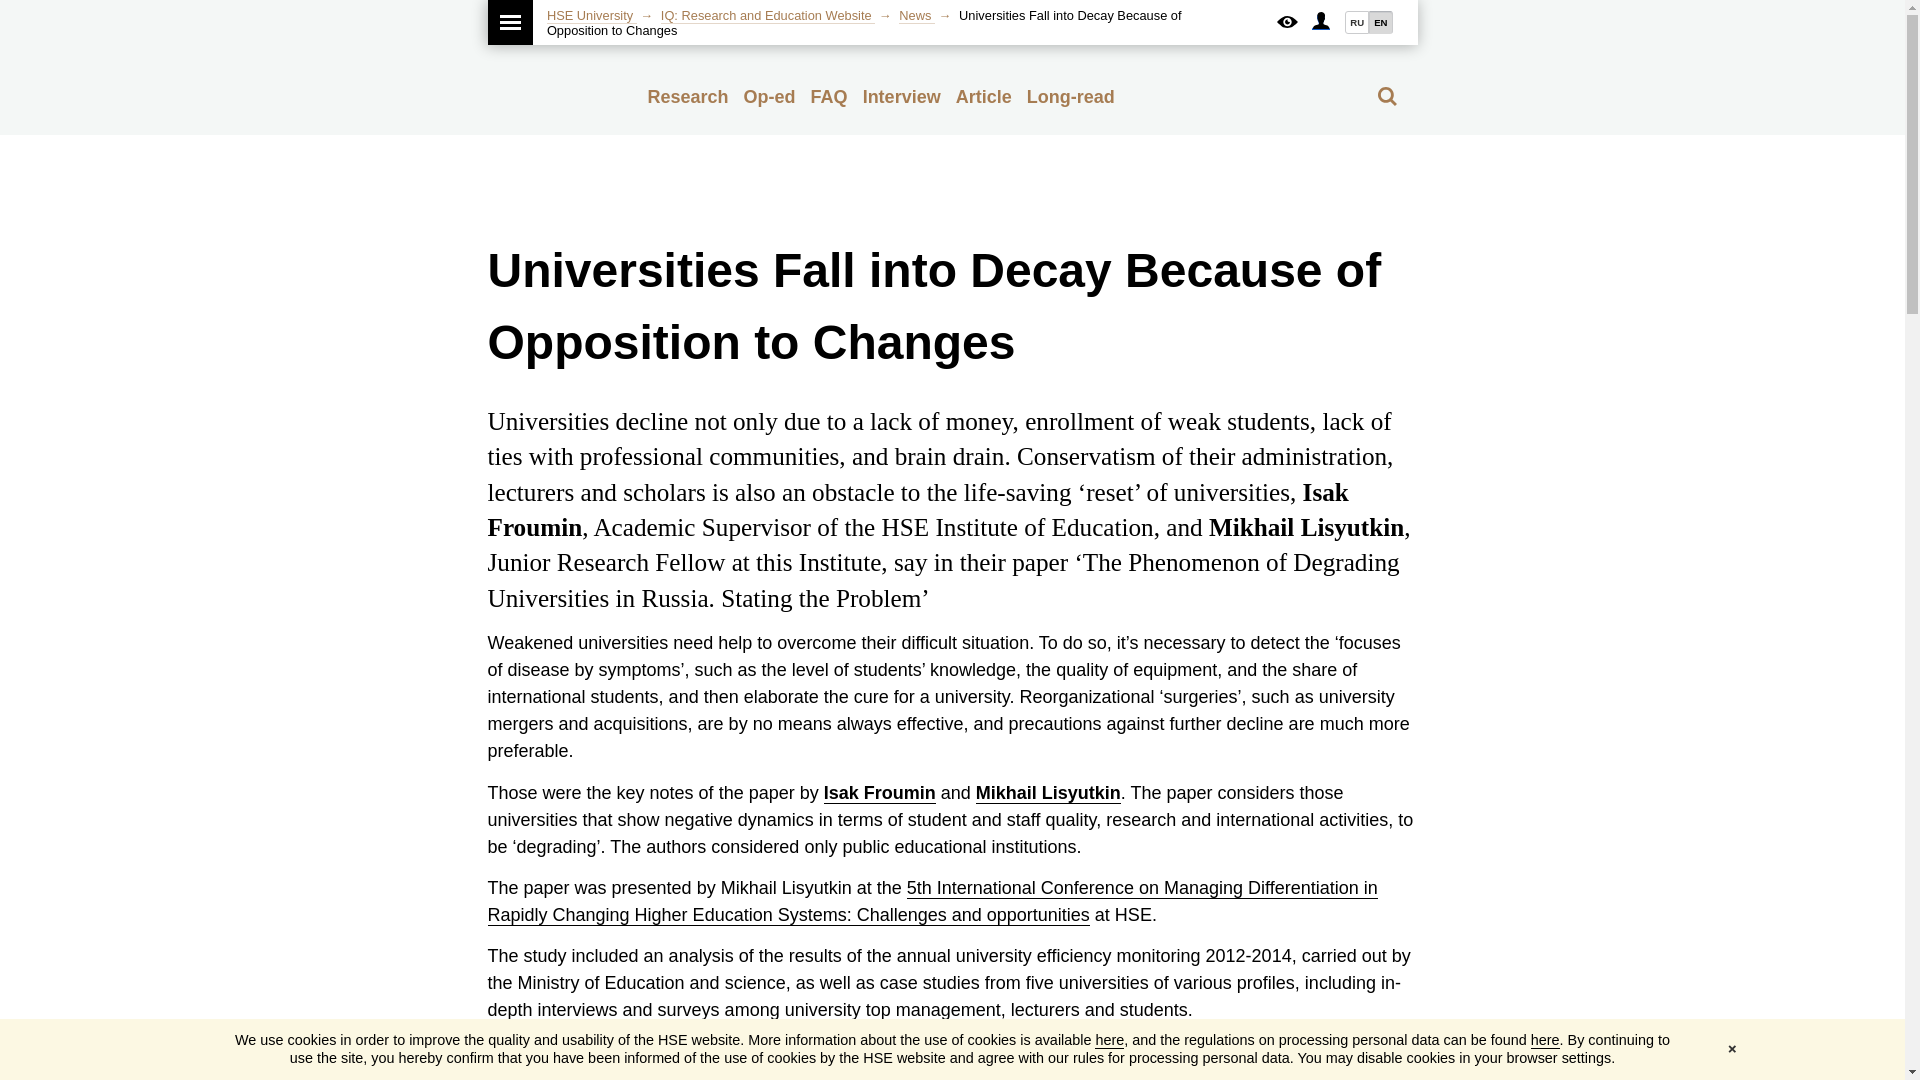  Describe the element at coordinates (1544, 1040) in the screenshot. I see `here` at that location.